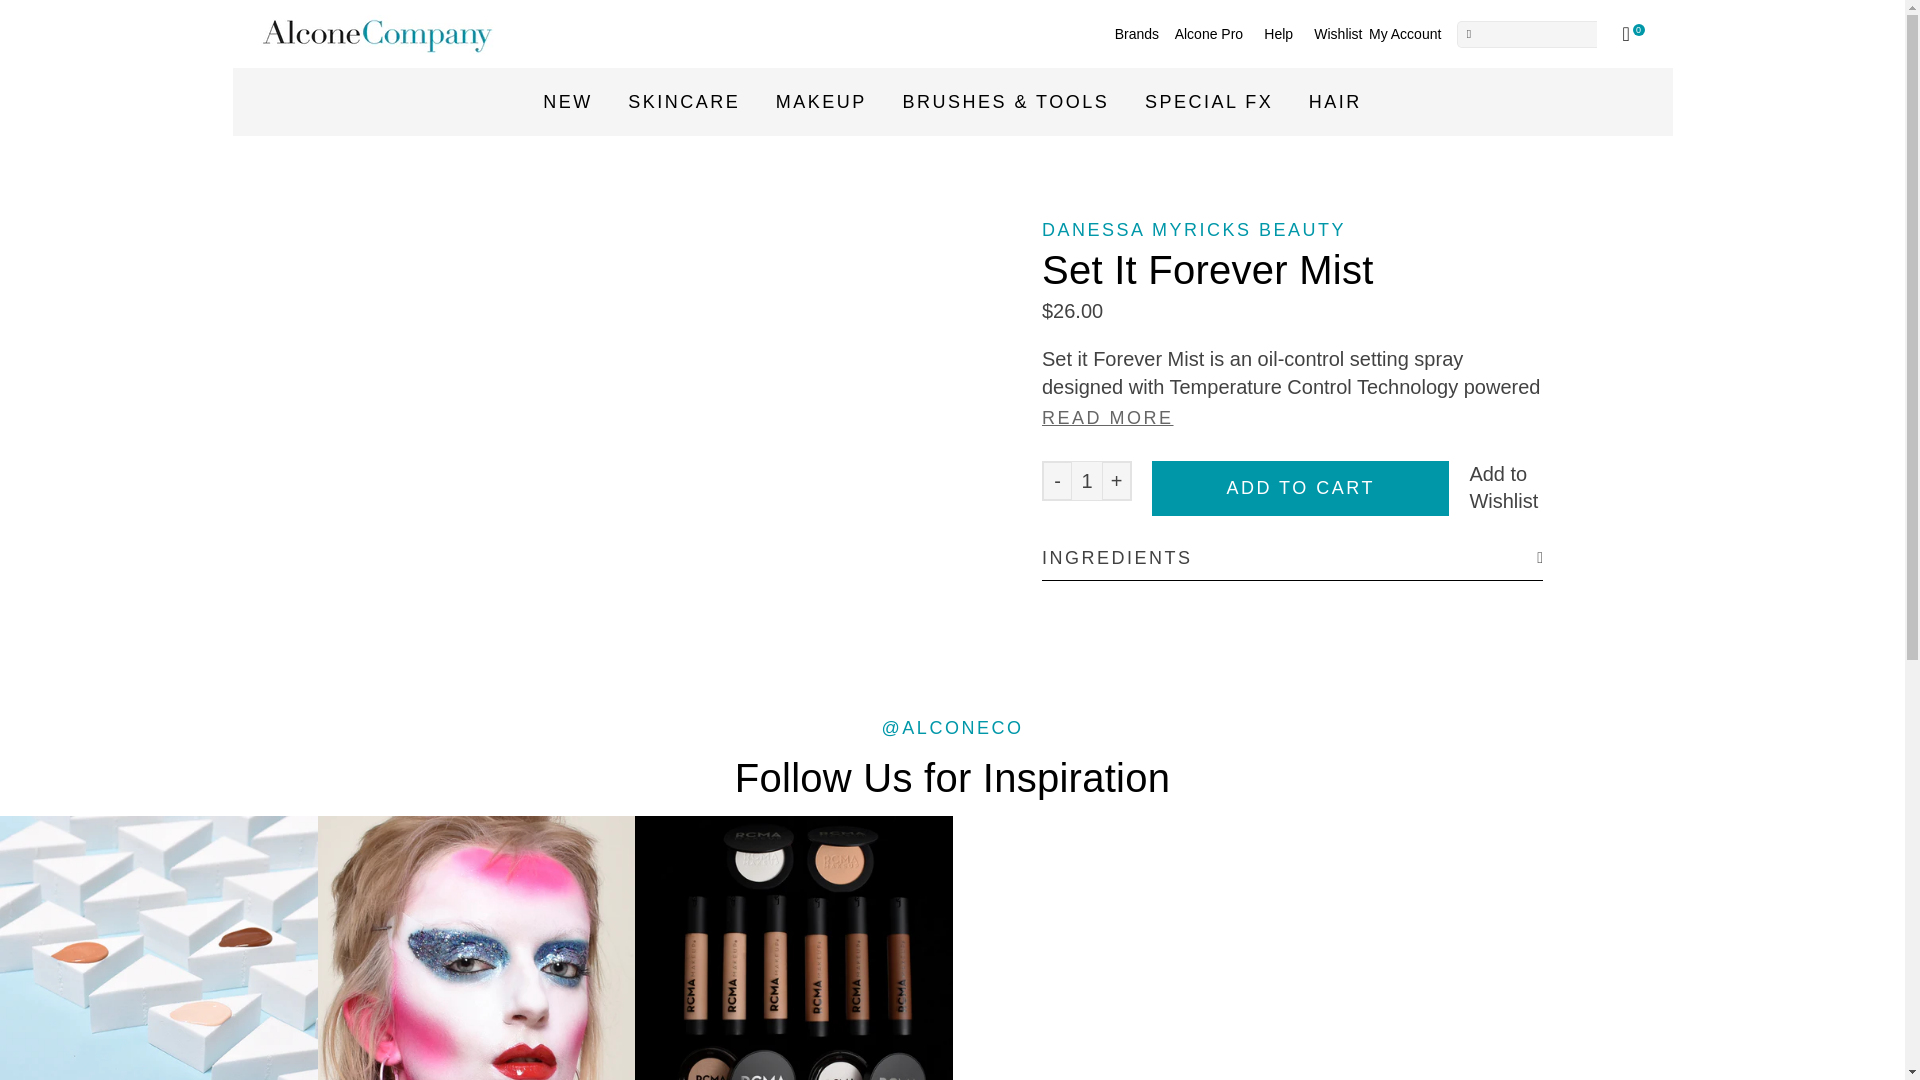 This screenshot has height=1080, width=1920. I want to click on Help, so click(1279, 34).